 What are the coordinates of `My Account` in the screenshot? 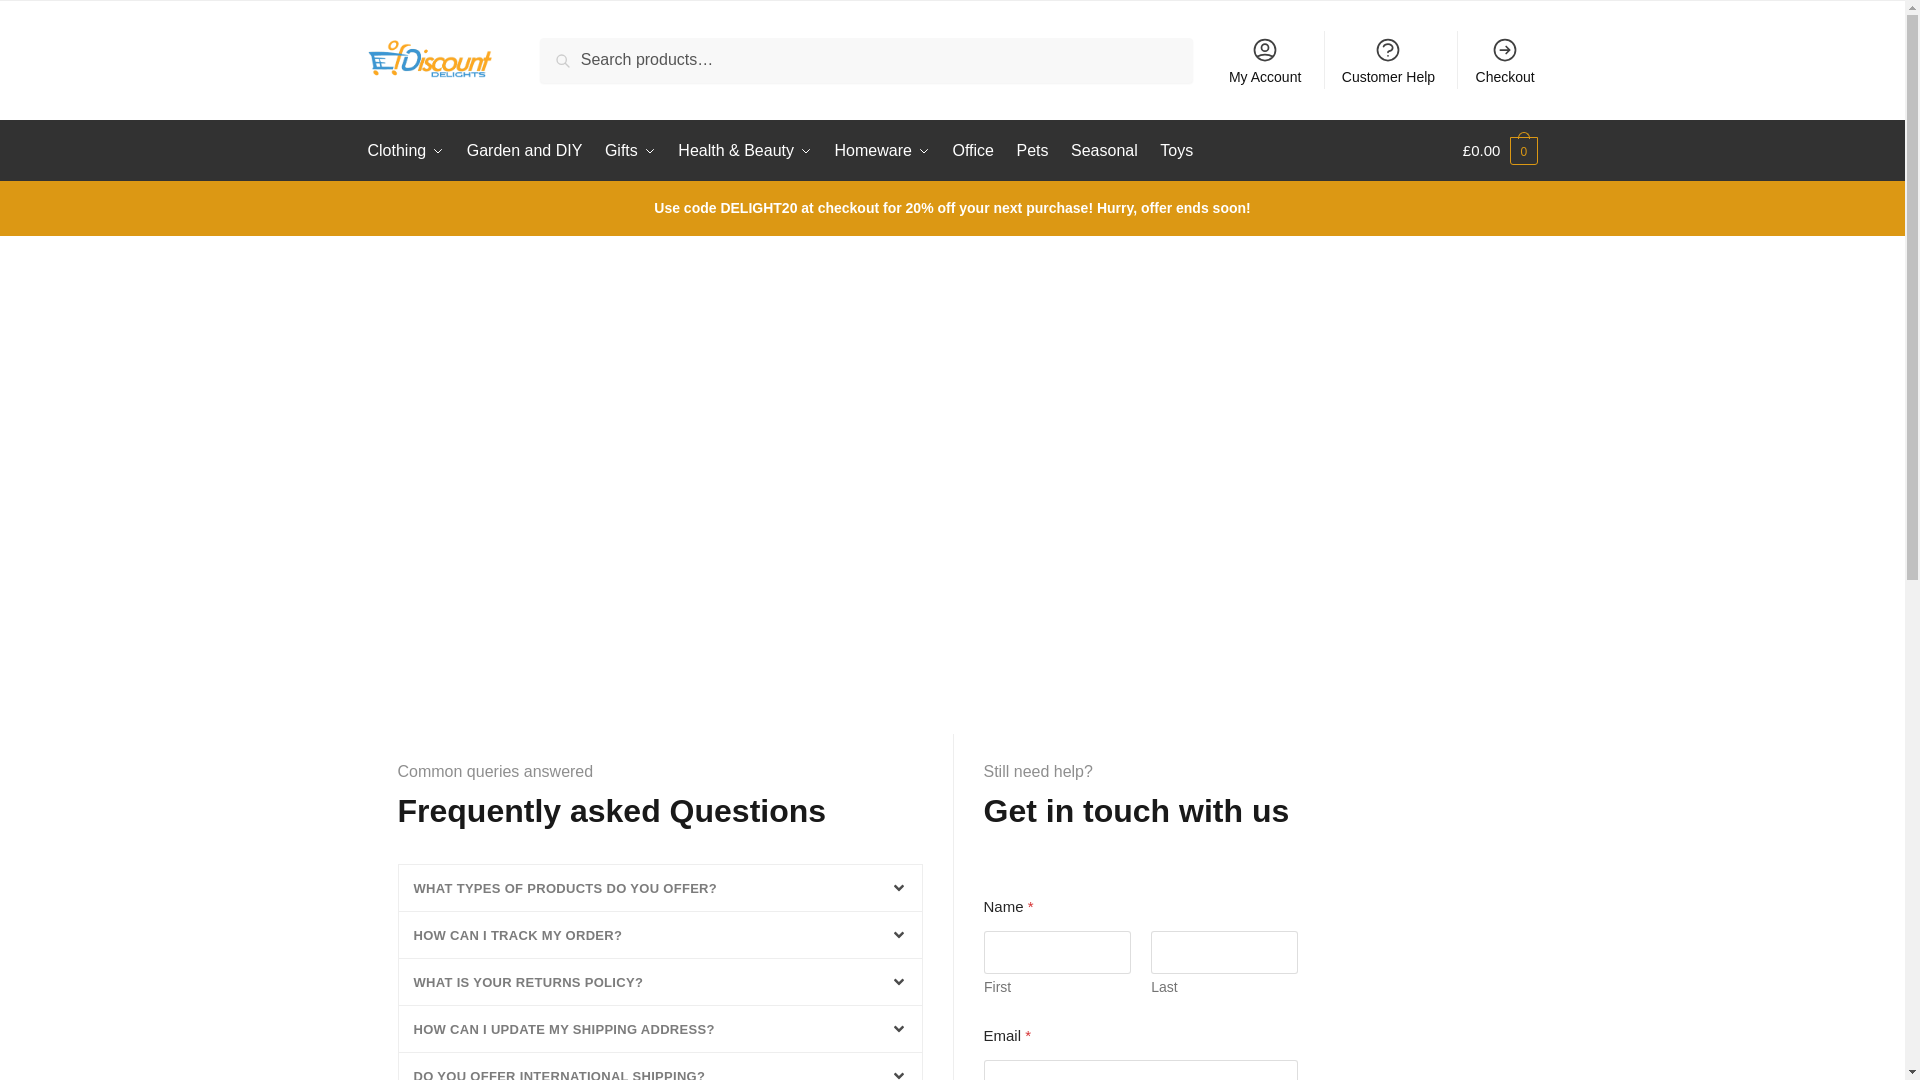 It's located at (1265, 60).